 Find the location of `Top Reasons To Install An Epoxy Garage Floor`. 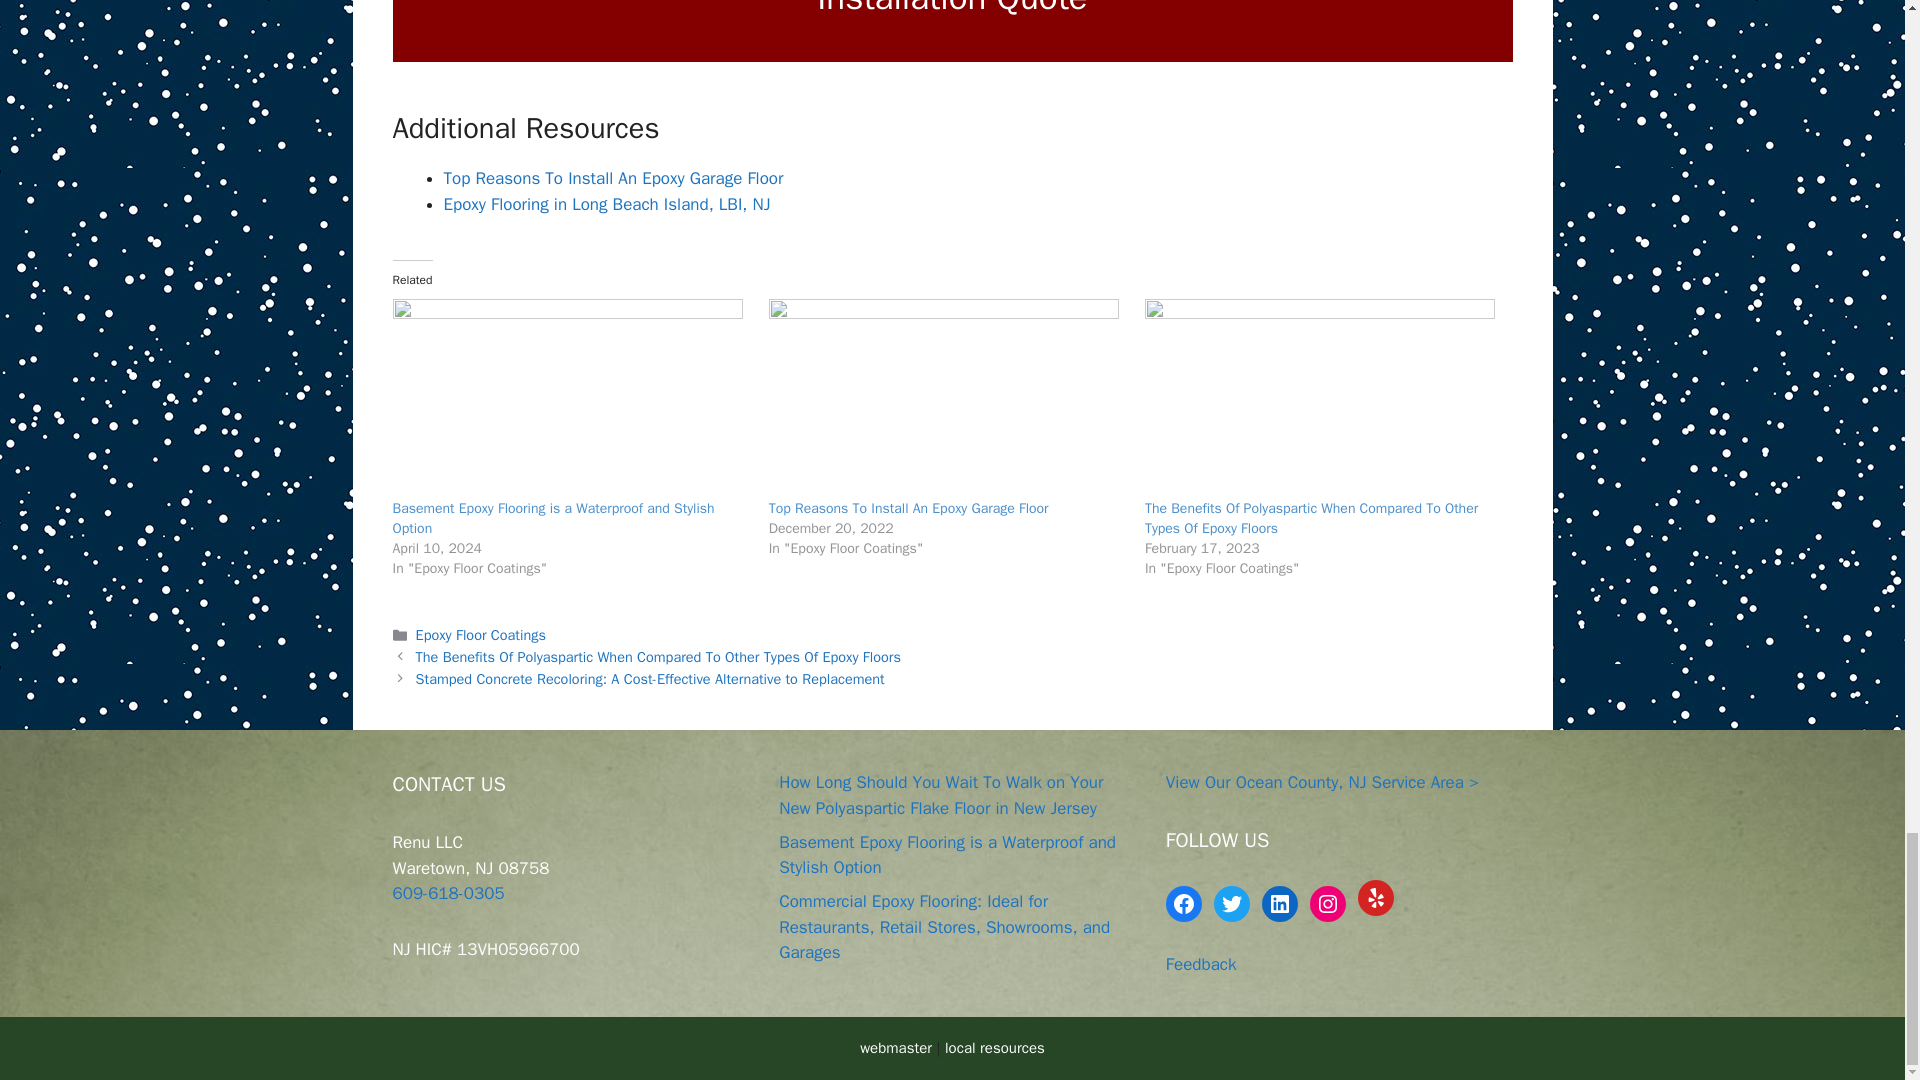

Top Reasons To Install An Epoxy Garage Floor is located at coordinates (947, 398).